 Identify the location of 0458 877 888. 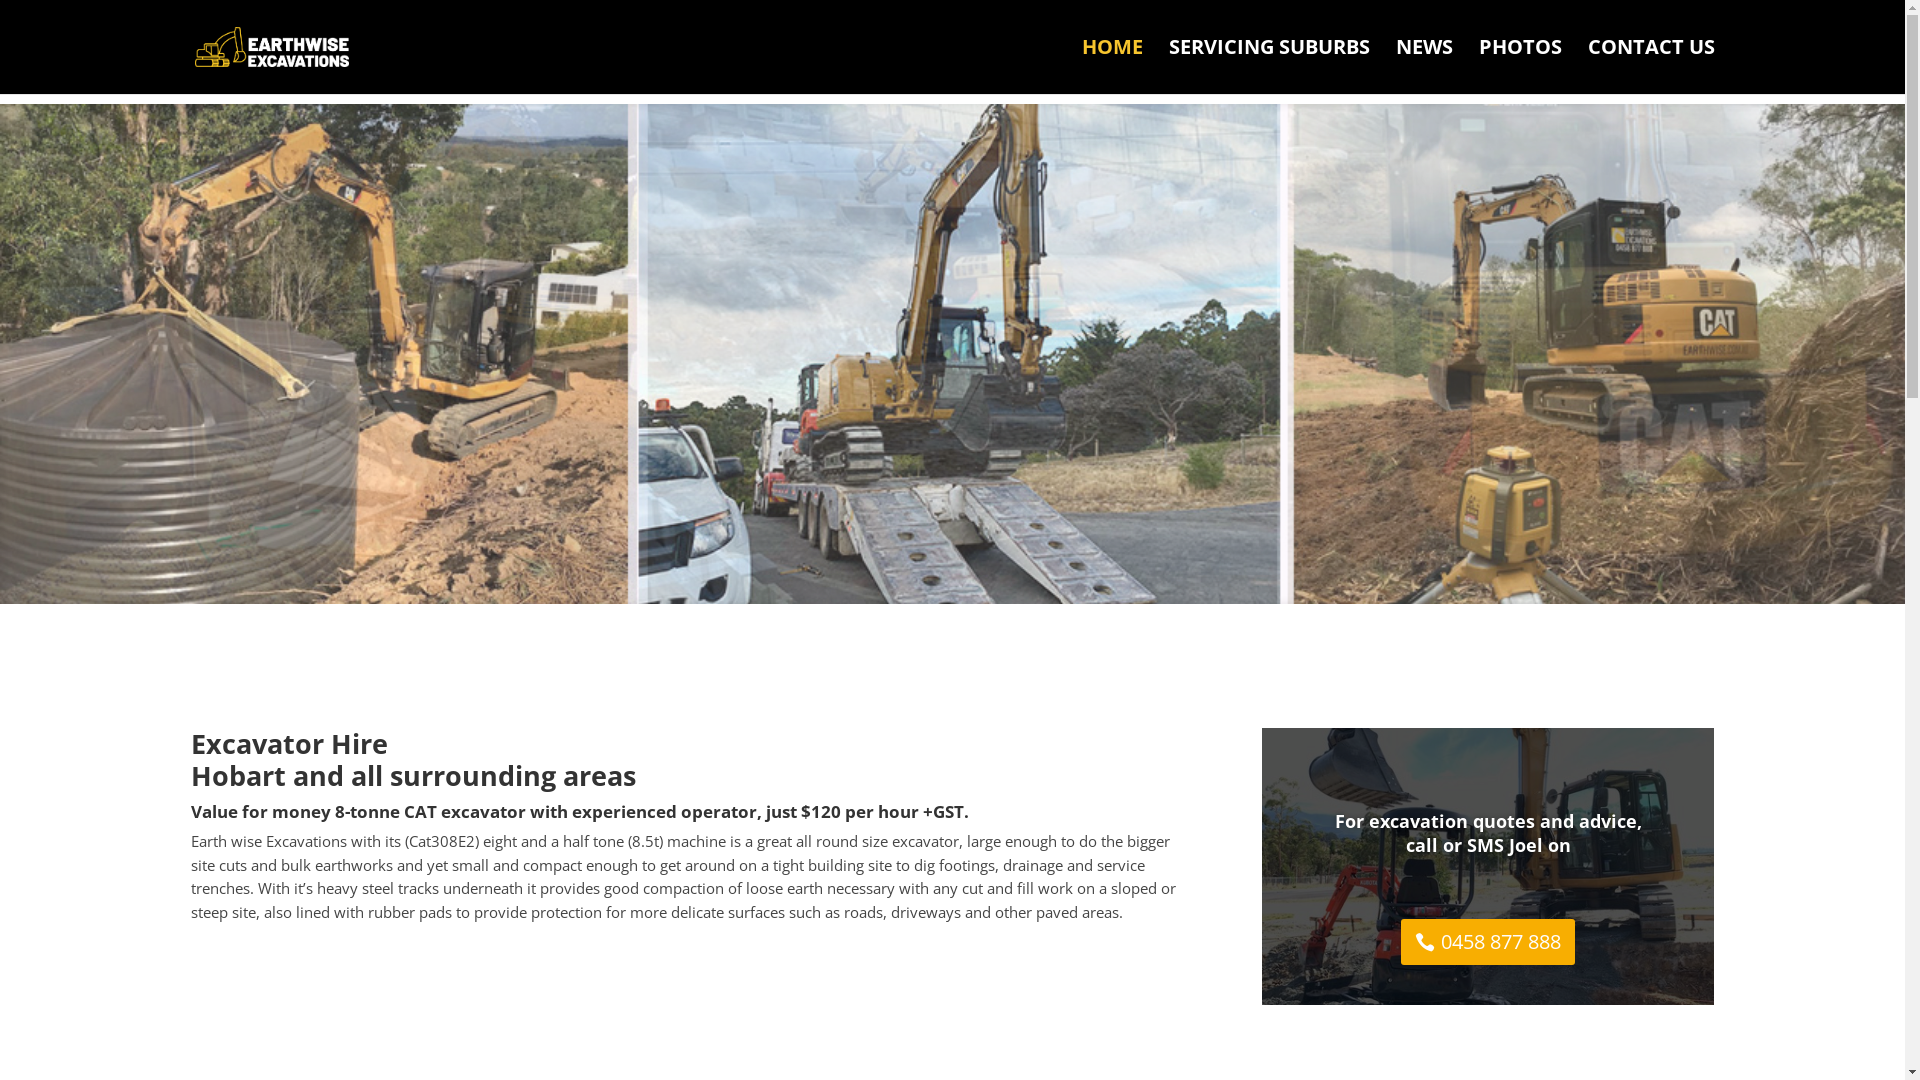
(1488, 942).